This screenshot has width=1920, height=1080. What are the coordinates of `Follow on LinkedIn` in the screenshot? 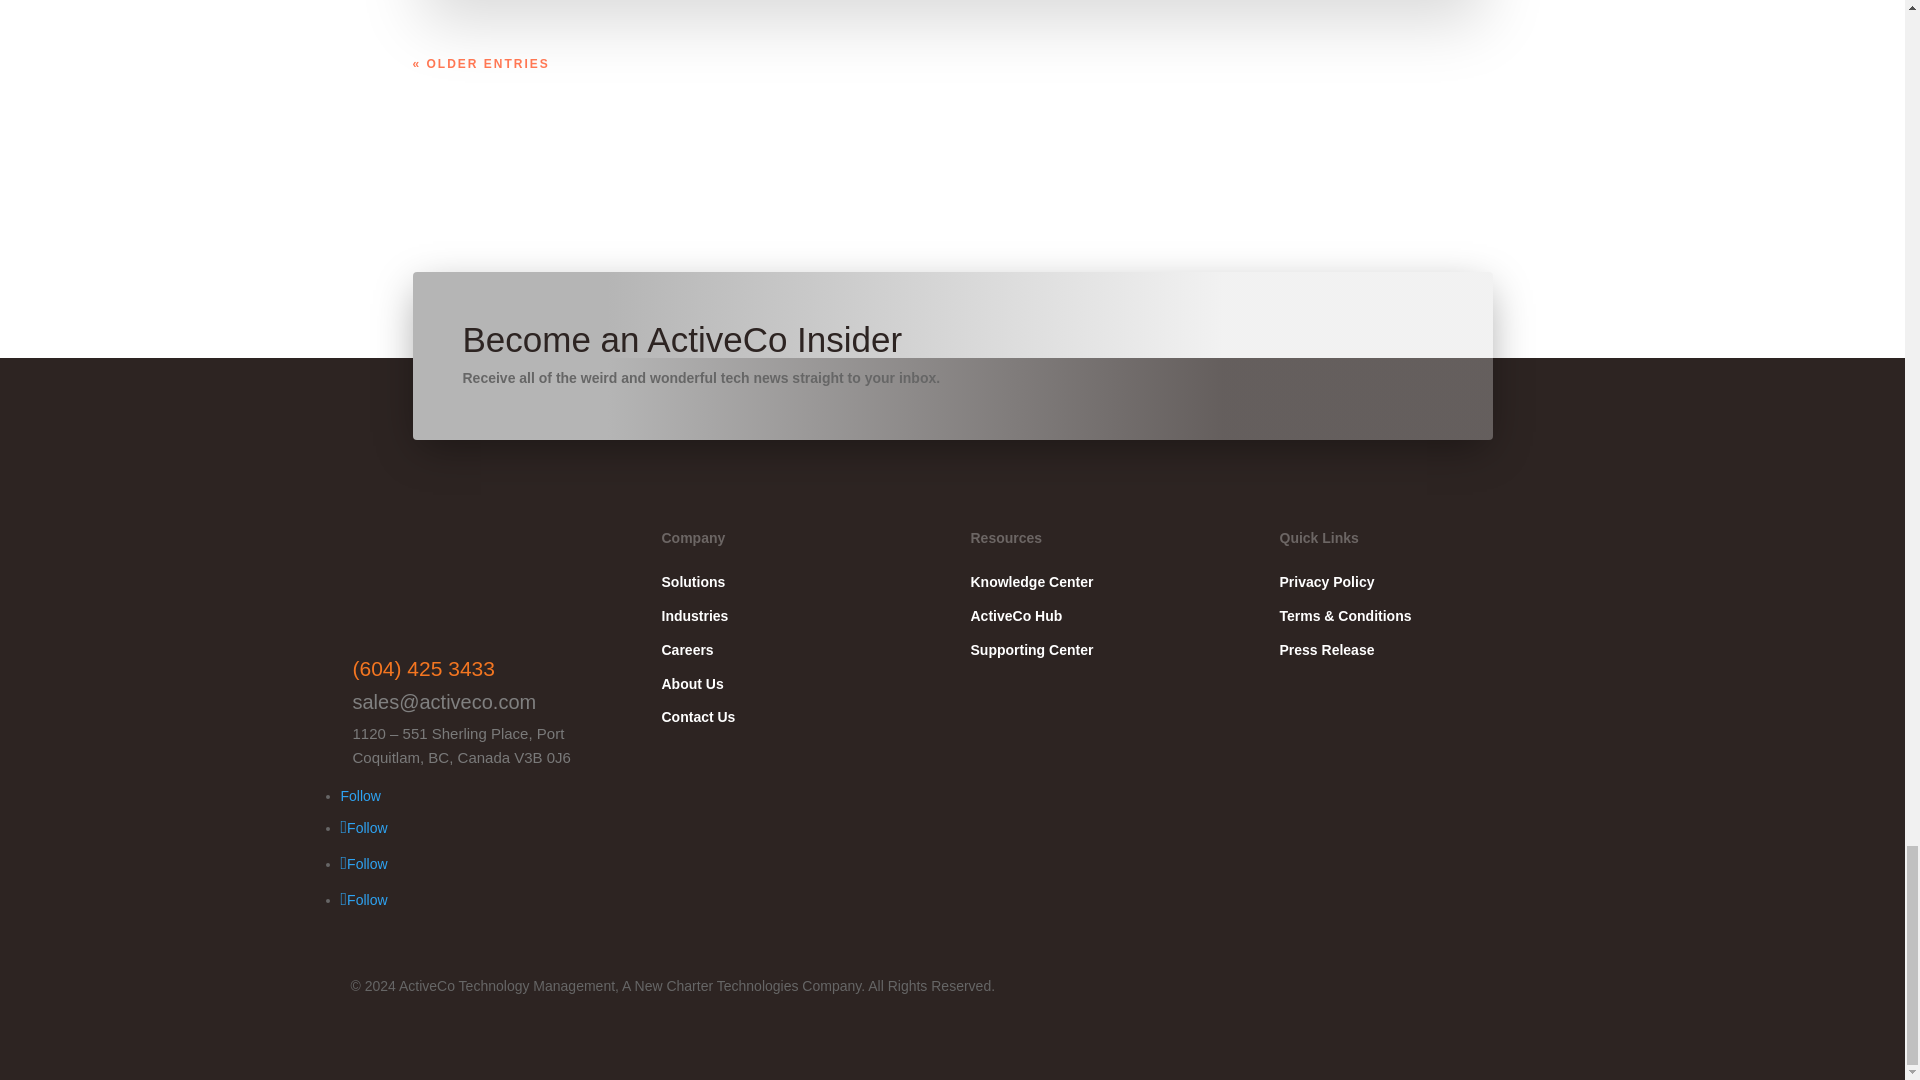 It's located at (360, 796).